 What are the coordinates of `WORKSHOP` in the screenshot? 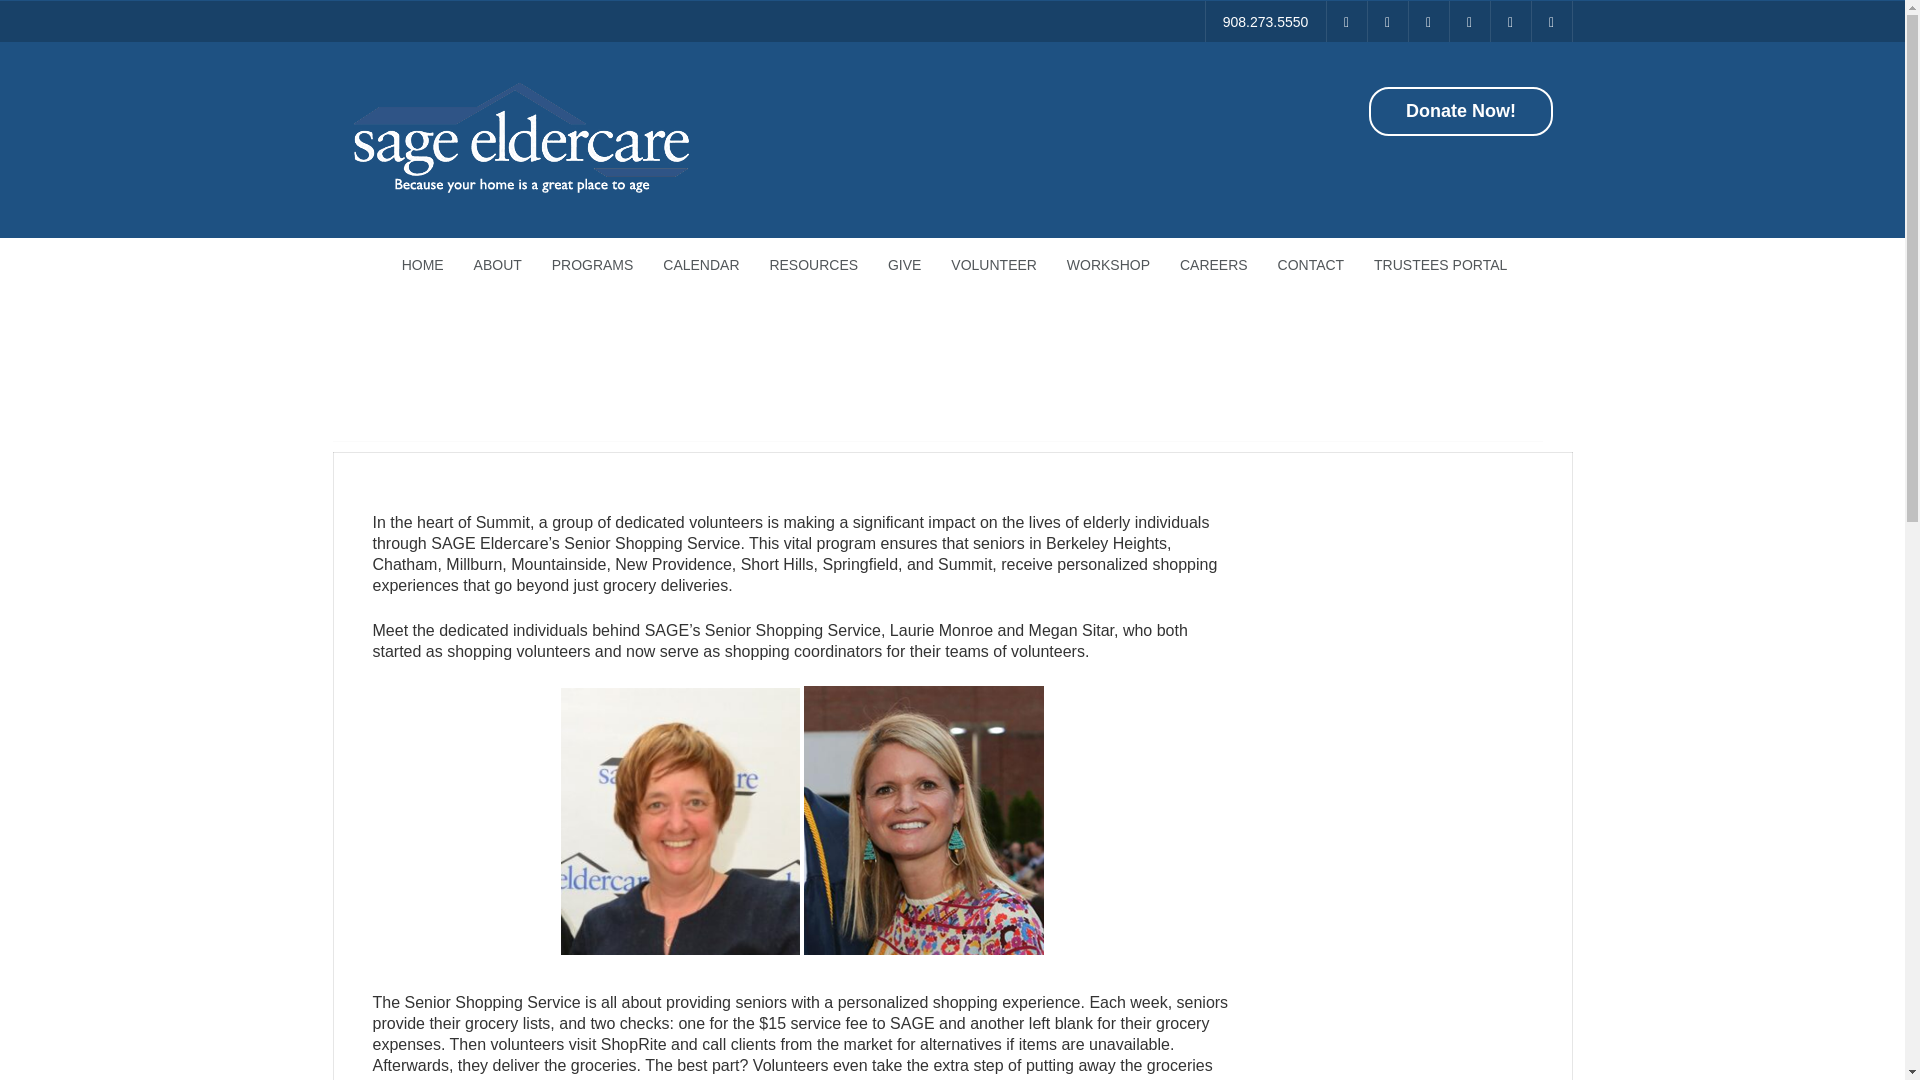 It's located at (1108, 264).